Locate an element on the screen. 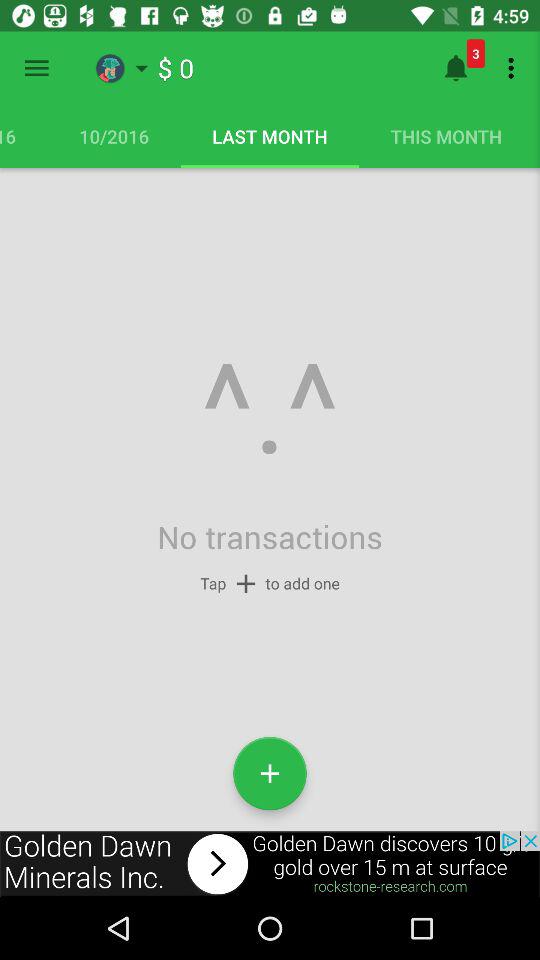  click on the bell notification option is located at coordinates (456, 68).